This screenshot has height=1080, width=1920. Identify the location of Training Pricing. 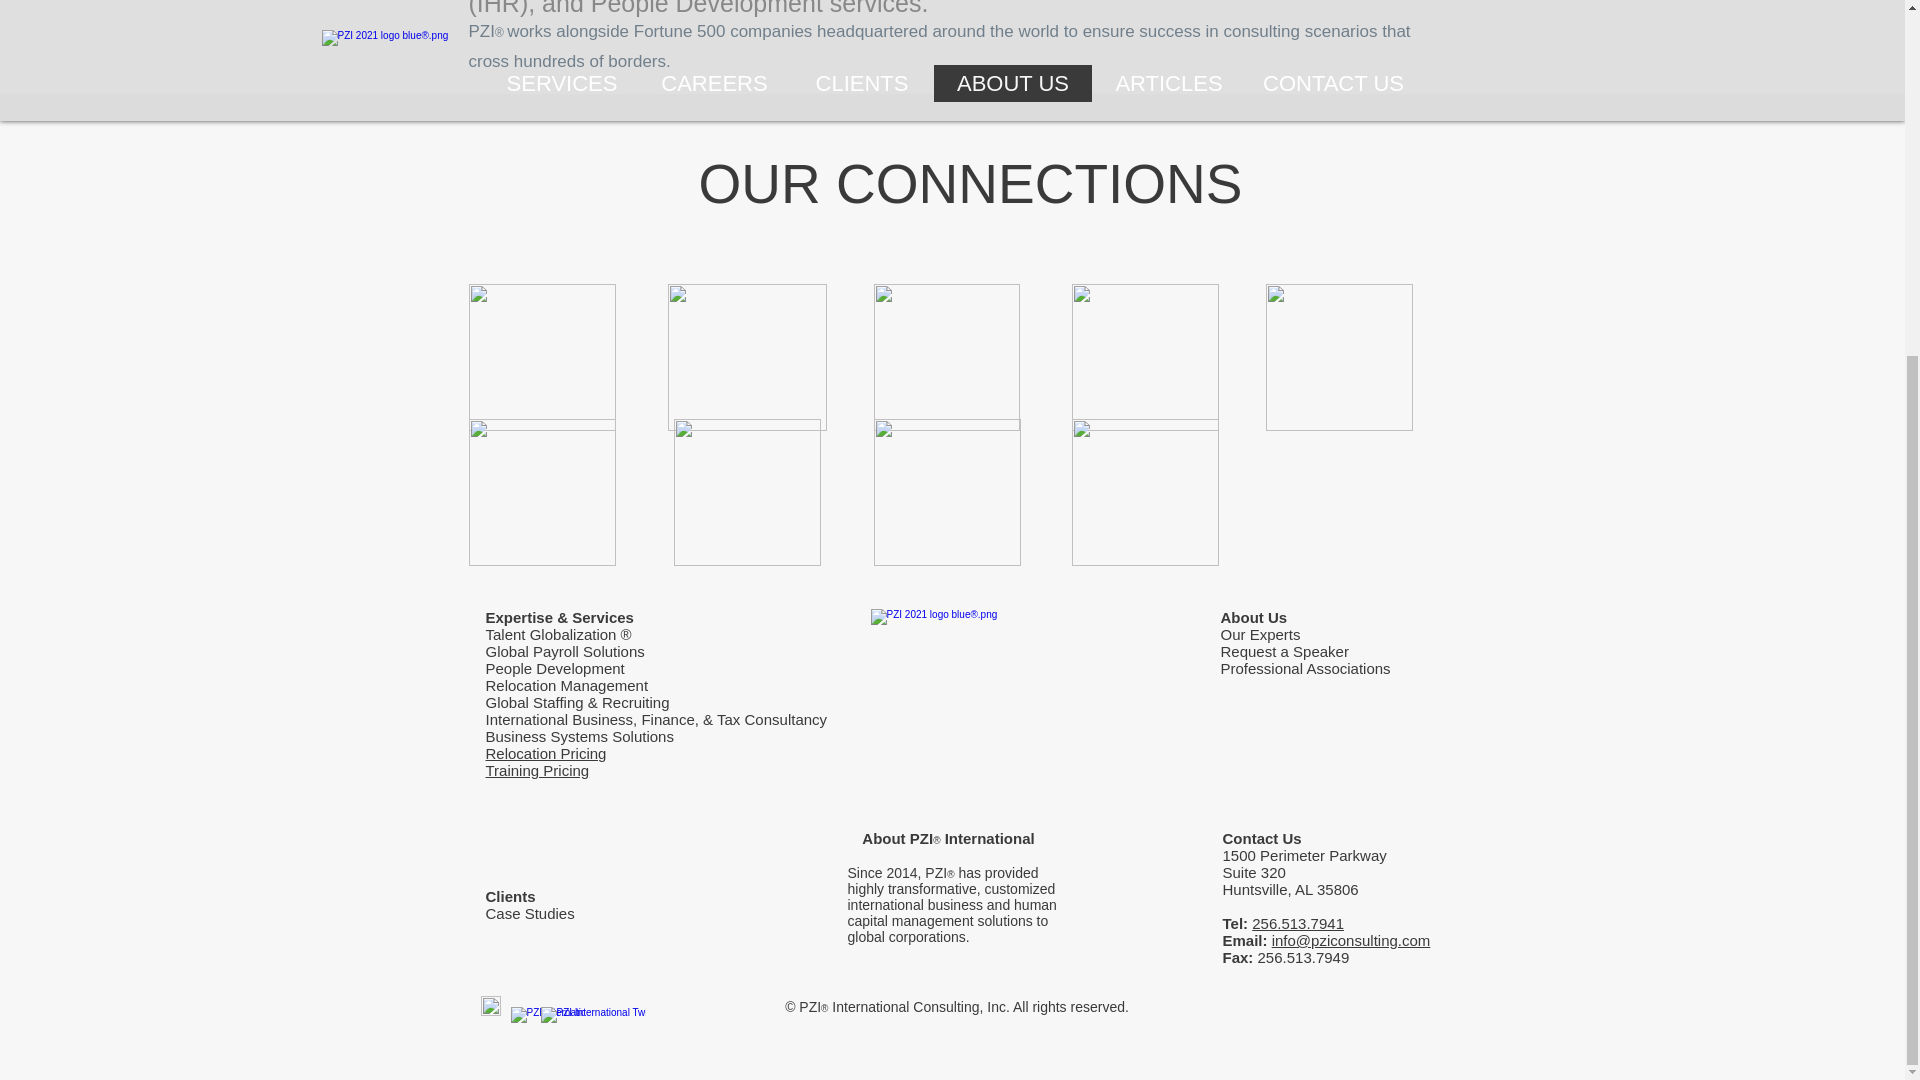
(537, 770).